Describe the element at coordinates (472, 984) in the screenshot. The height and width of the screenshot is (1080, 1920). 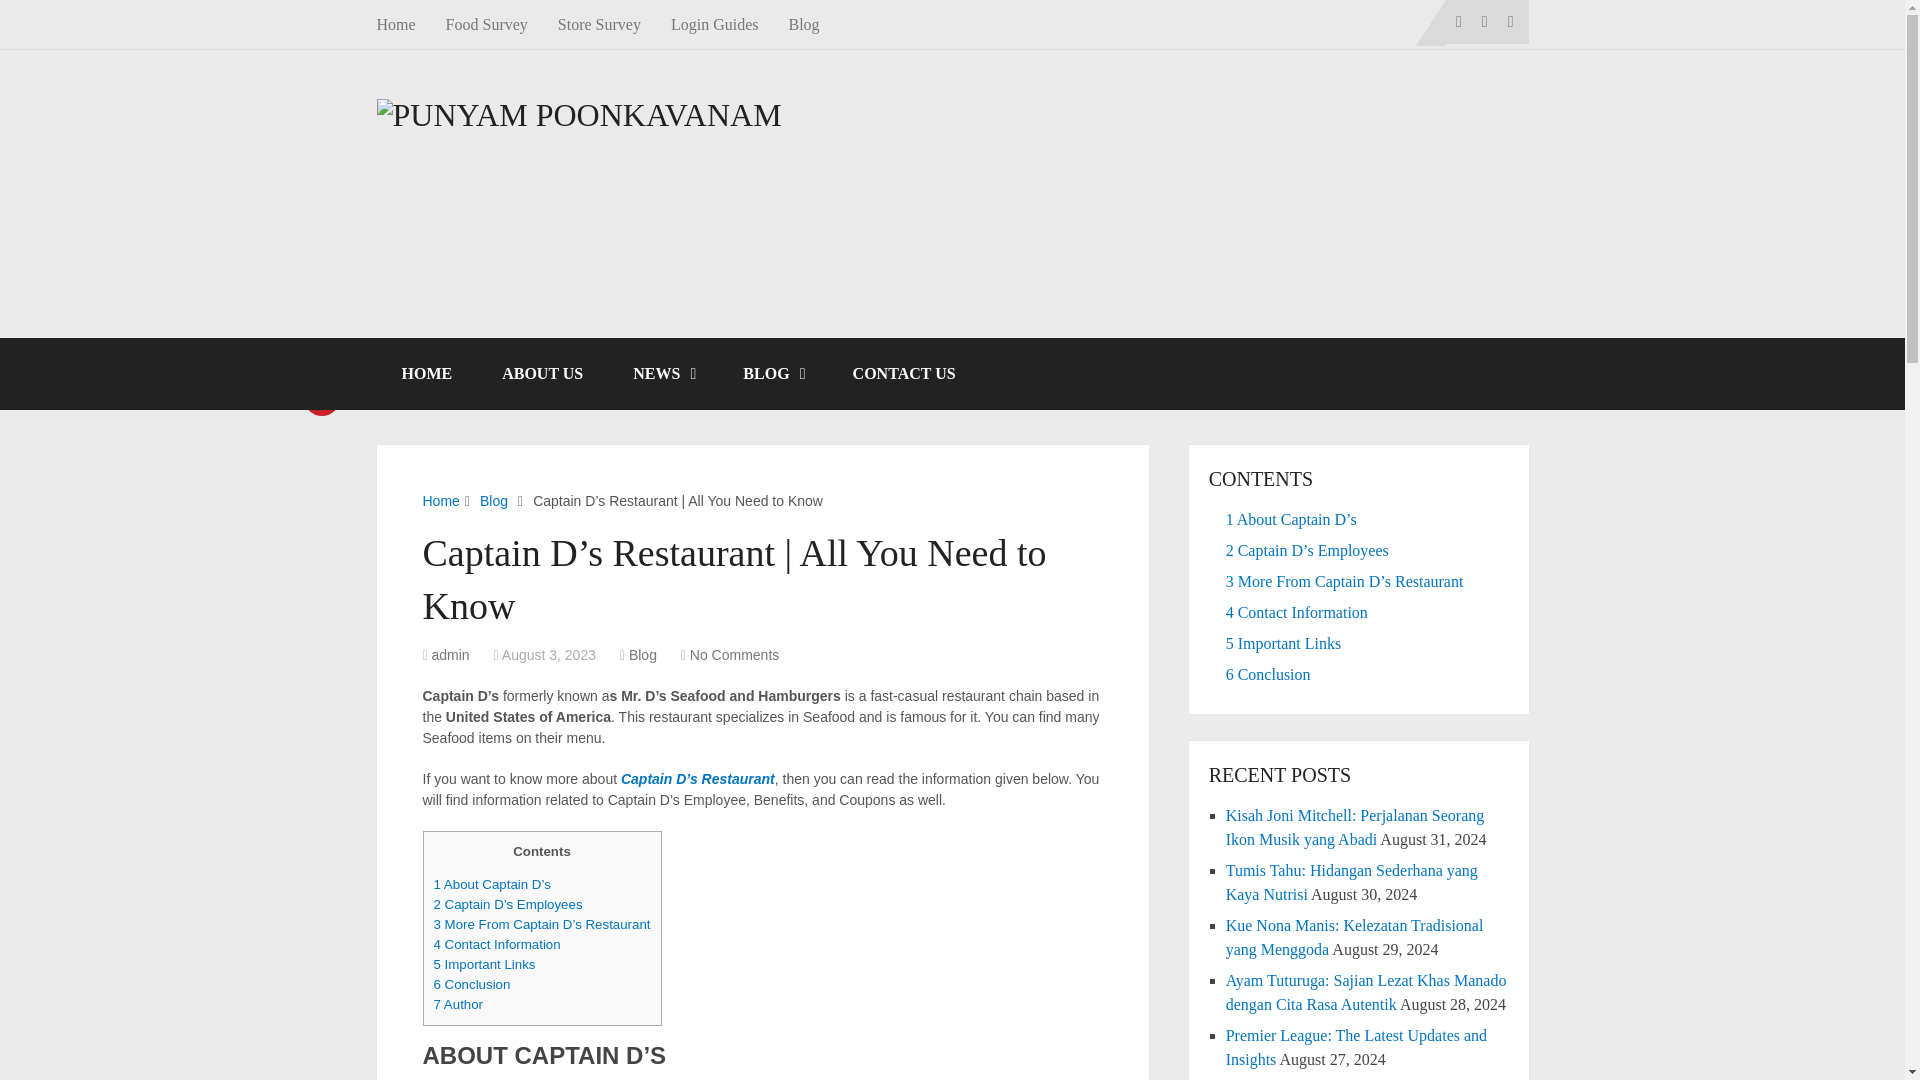
I see `6 Conclusion` at that location.